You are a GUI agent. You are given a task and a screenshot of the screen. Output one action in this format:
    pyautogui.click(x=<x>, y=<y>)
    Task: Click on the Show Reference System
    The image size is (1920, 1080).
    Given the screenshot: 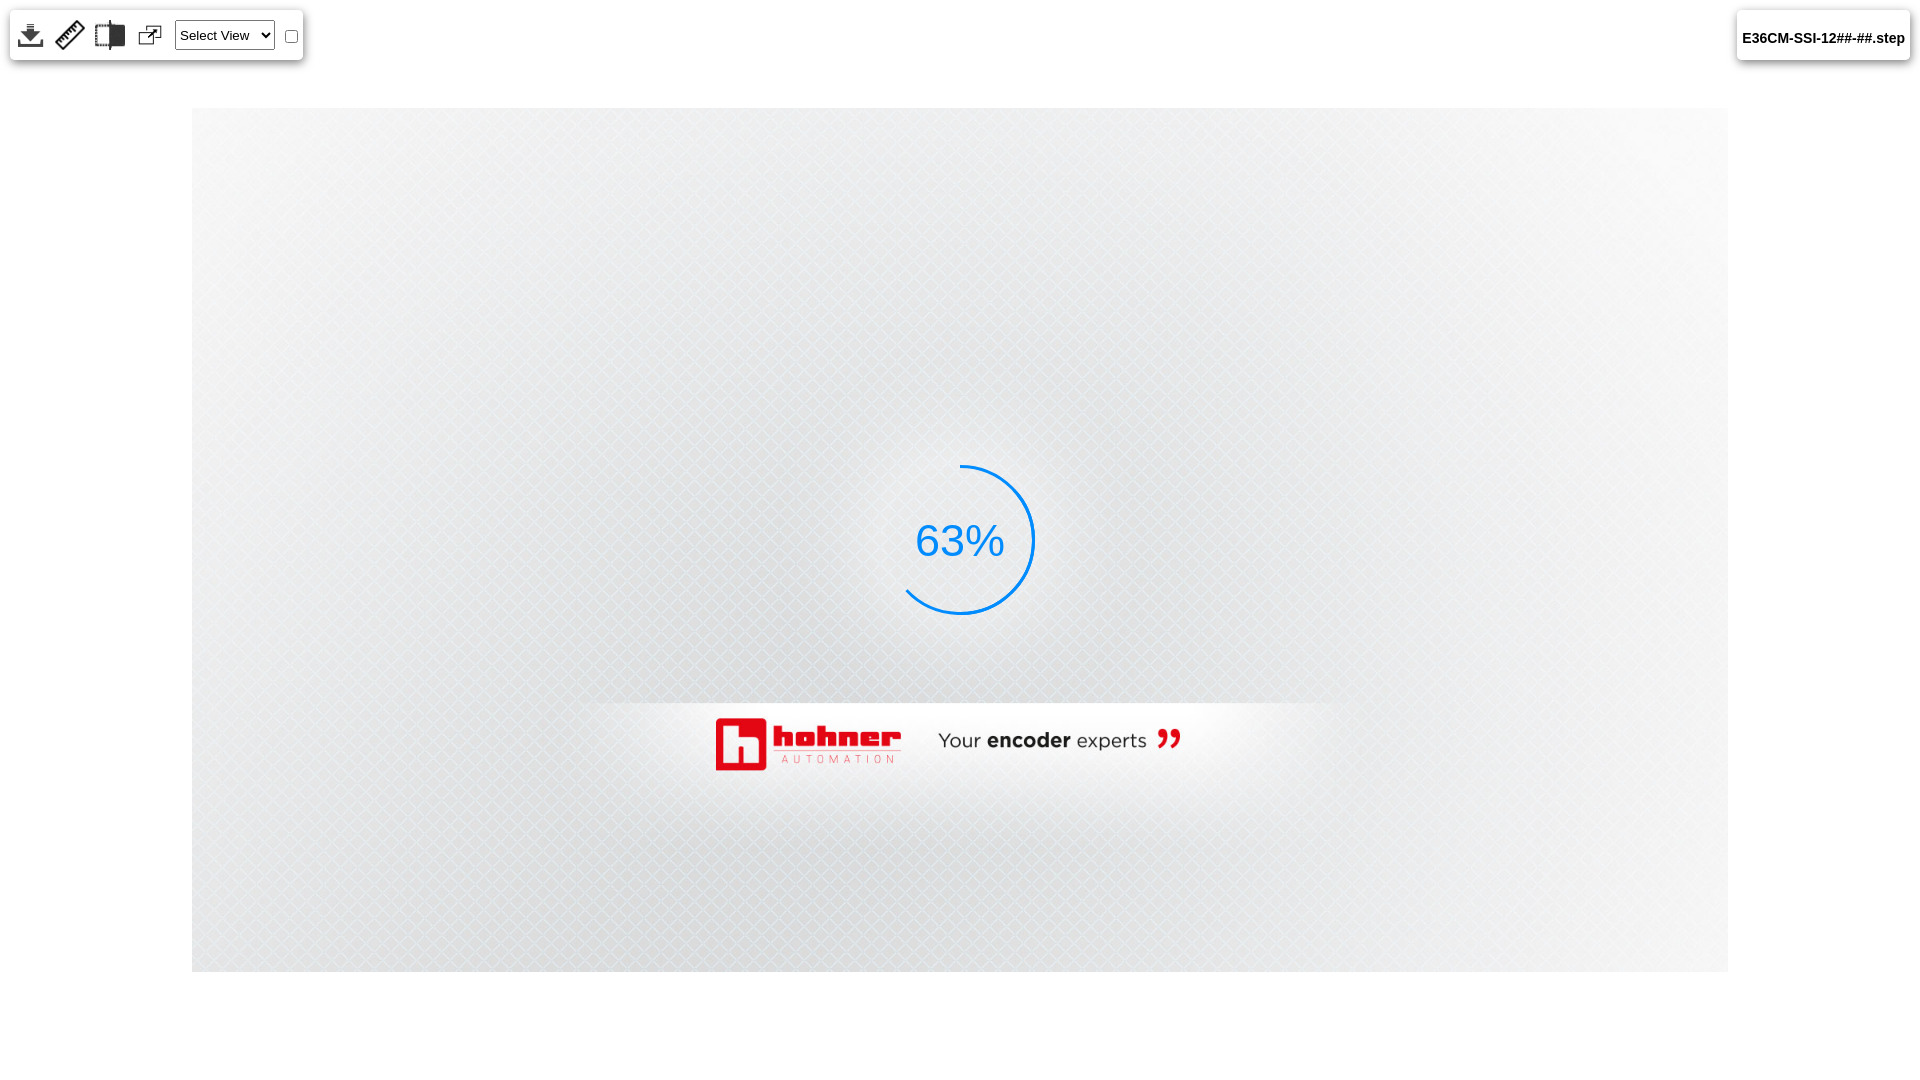 What is the action you would take?
    pyautogui.click(x=292, y=36)
    